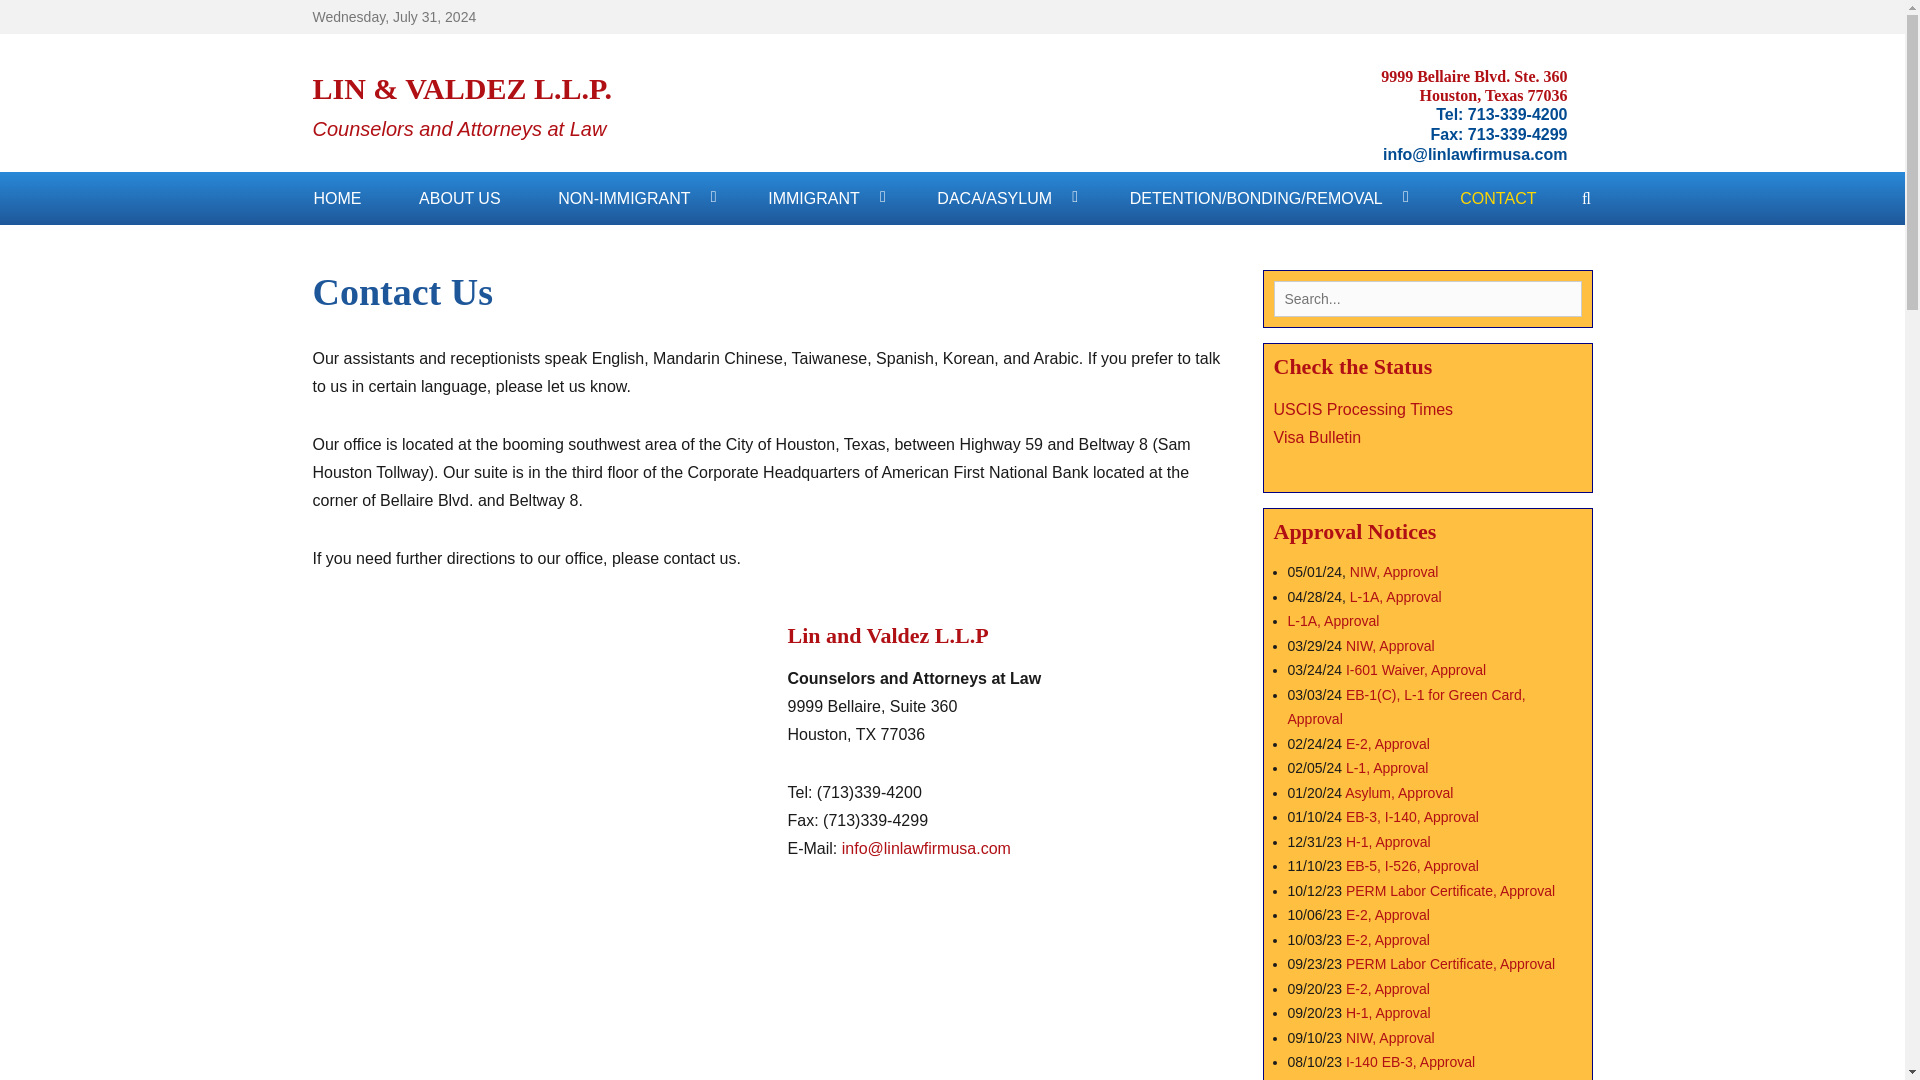 This screenshot has width=1920, height=1080. Describe the element at coordinates (1428, 298) in the screenshot. I see `Search for:` at that location.